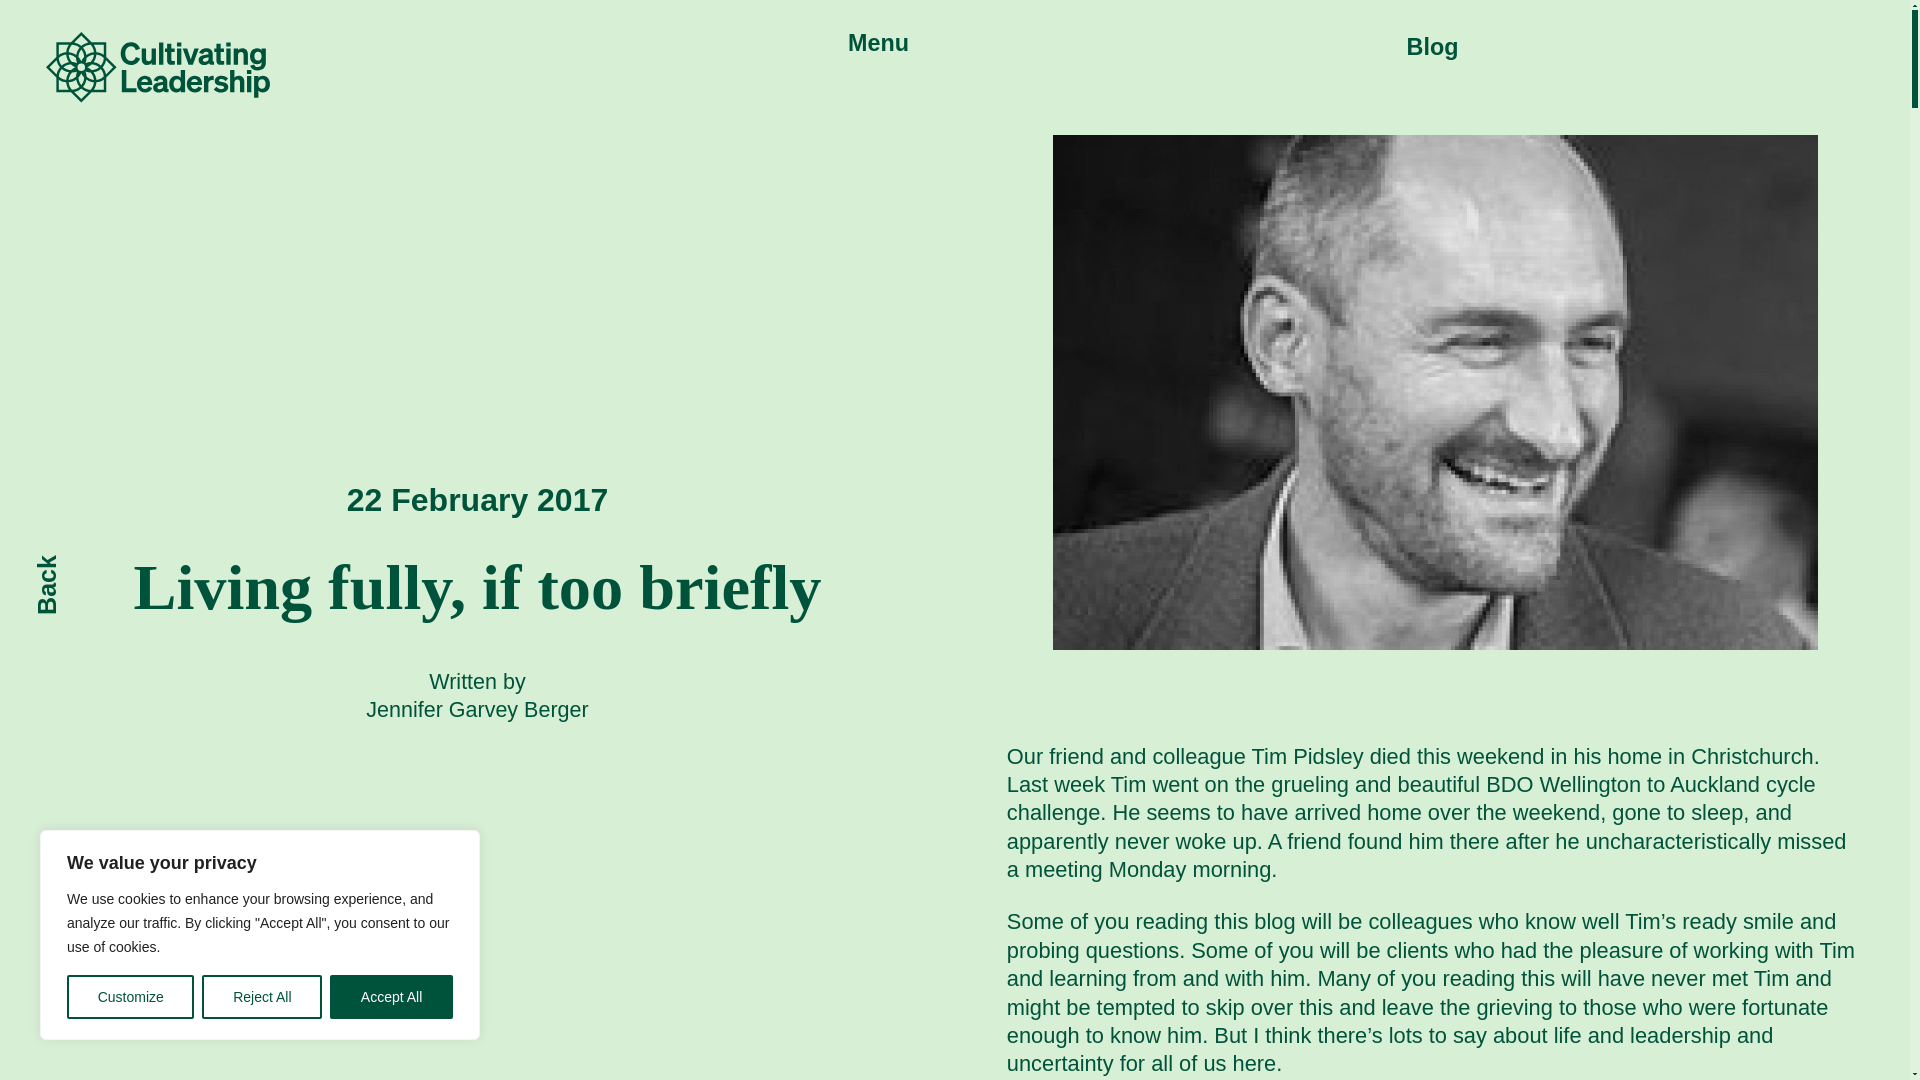  Describe the element at coordinates (130, 997) in the screenshot. I see `Customize` at that location.